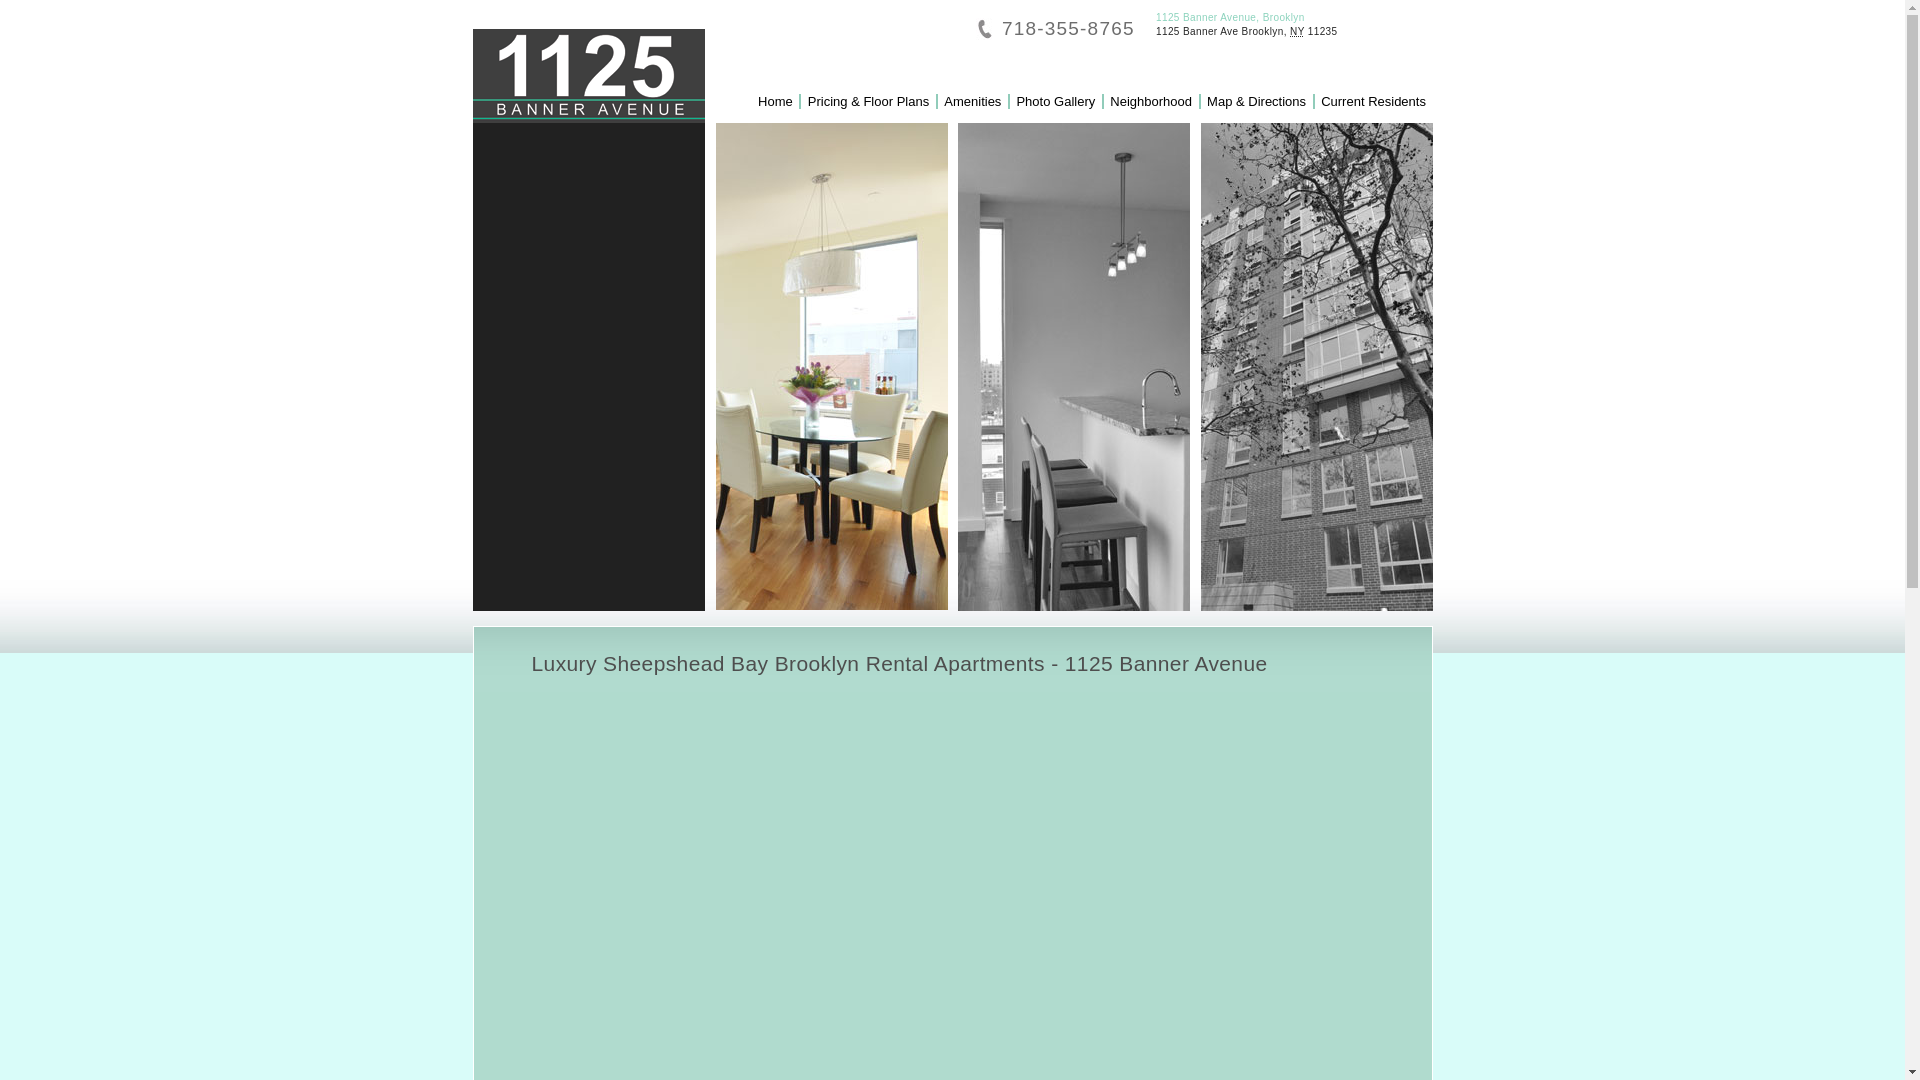 Image resolution: width=1920 pixels, height=1080 pixels. Describe the element at coordinates (972, 102) in the screenshot. I see `Amenities` at that location.